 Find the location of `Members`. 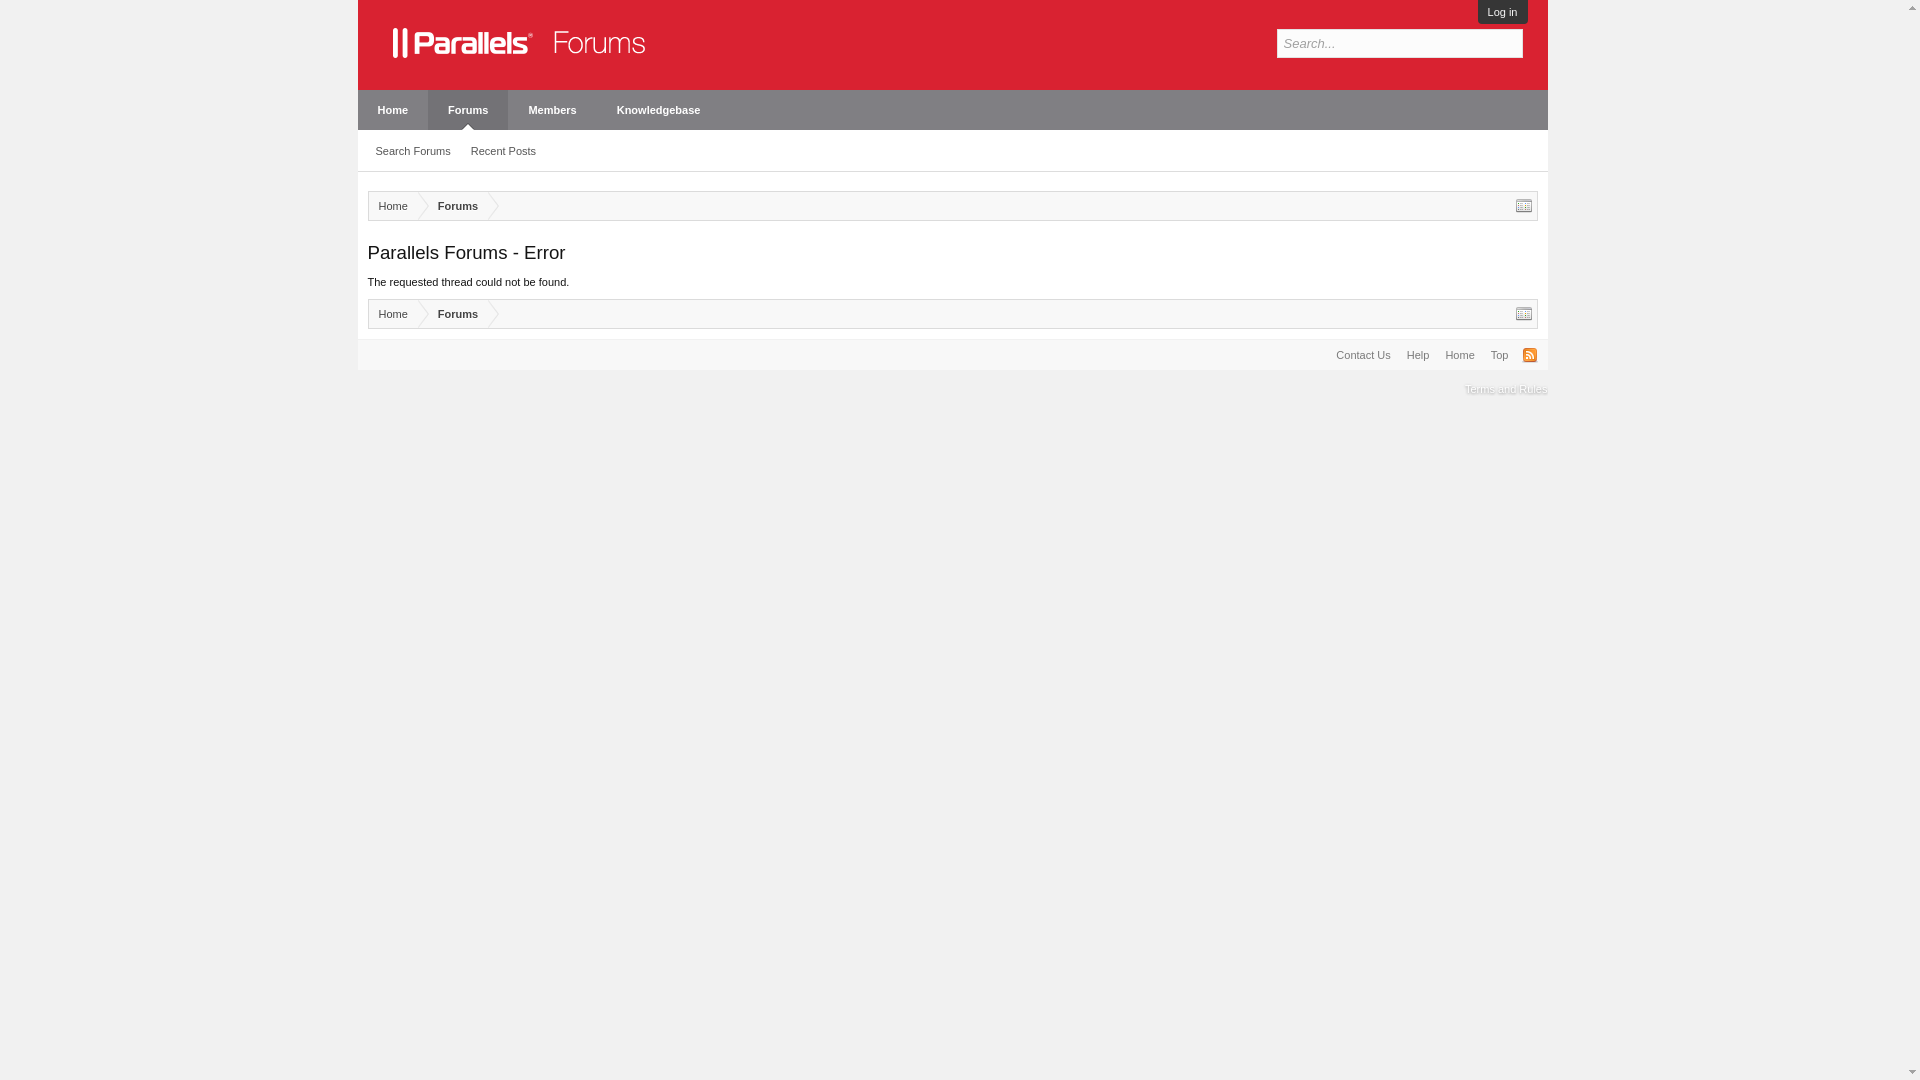

Members is located at coordinates (552, 109).